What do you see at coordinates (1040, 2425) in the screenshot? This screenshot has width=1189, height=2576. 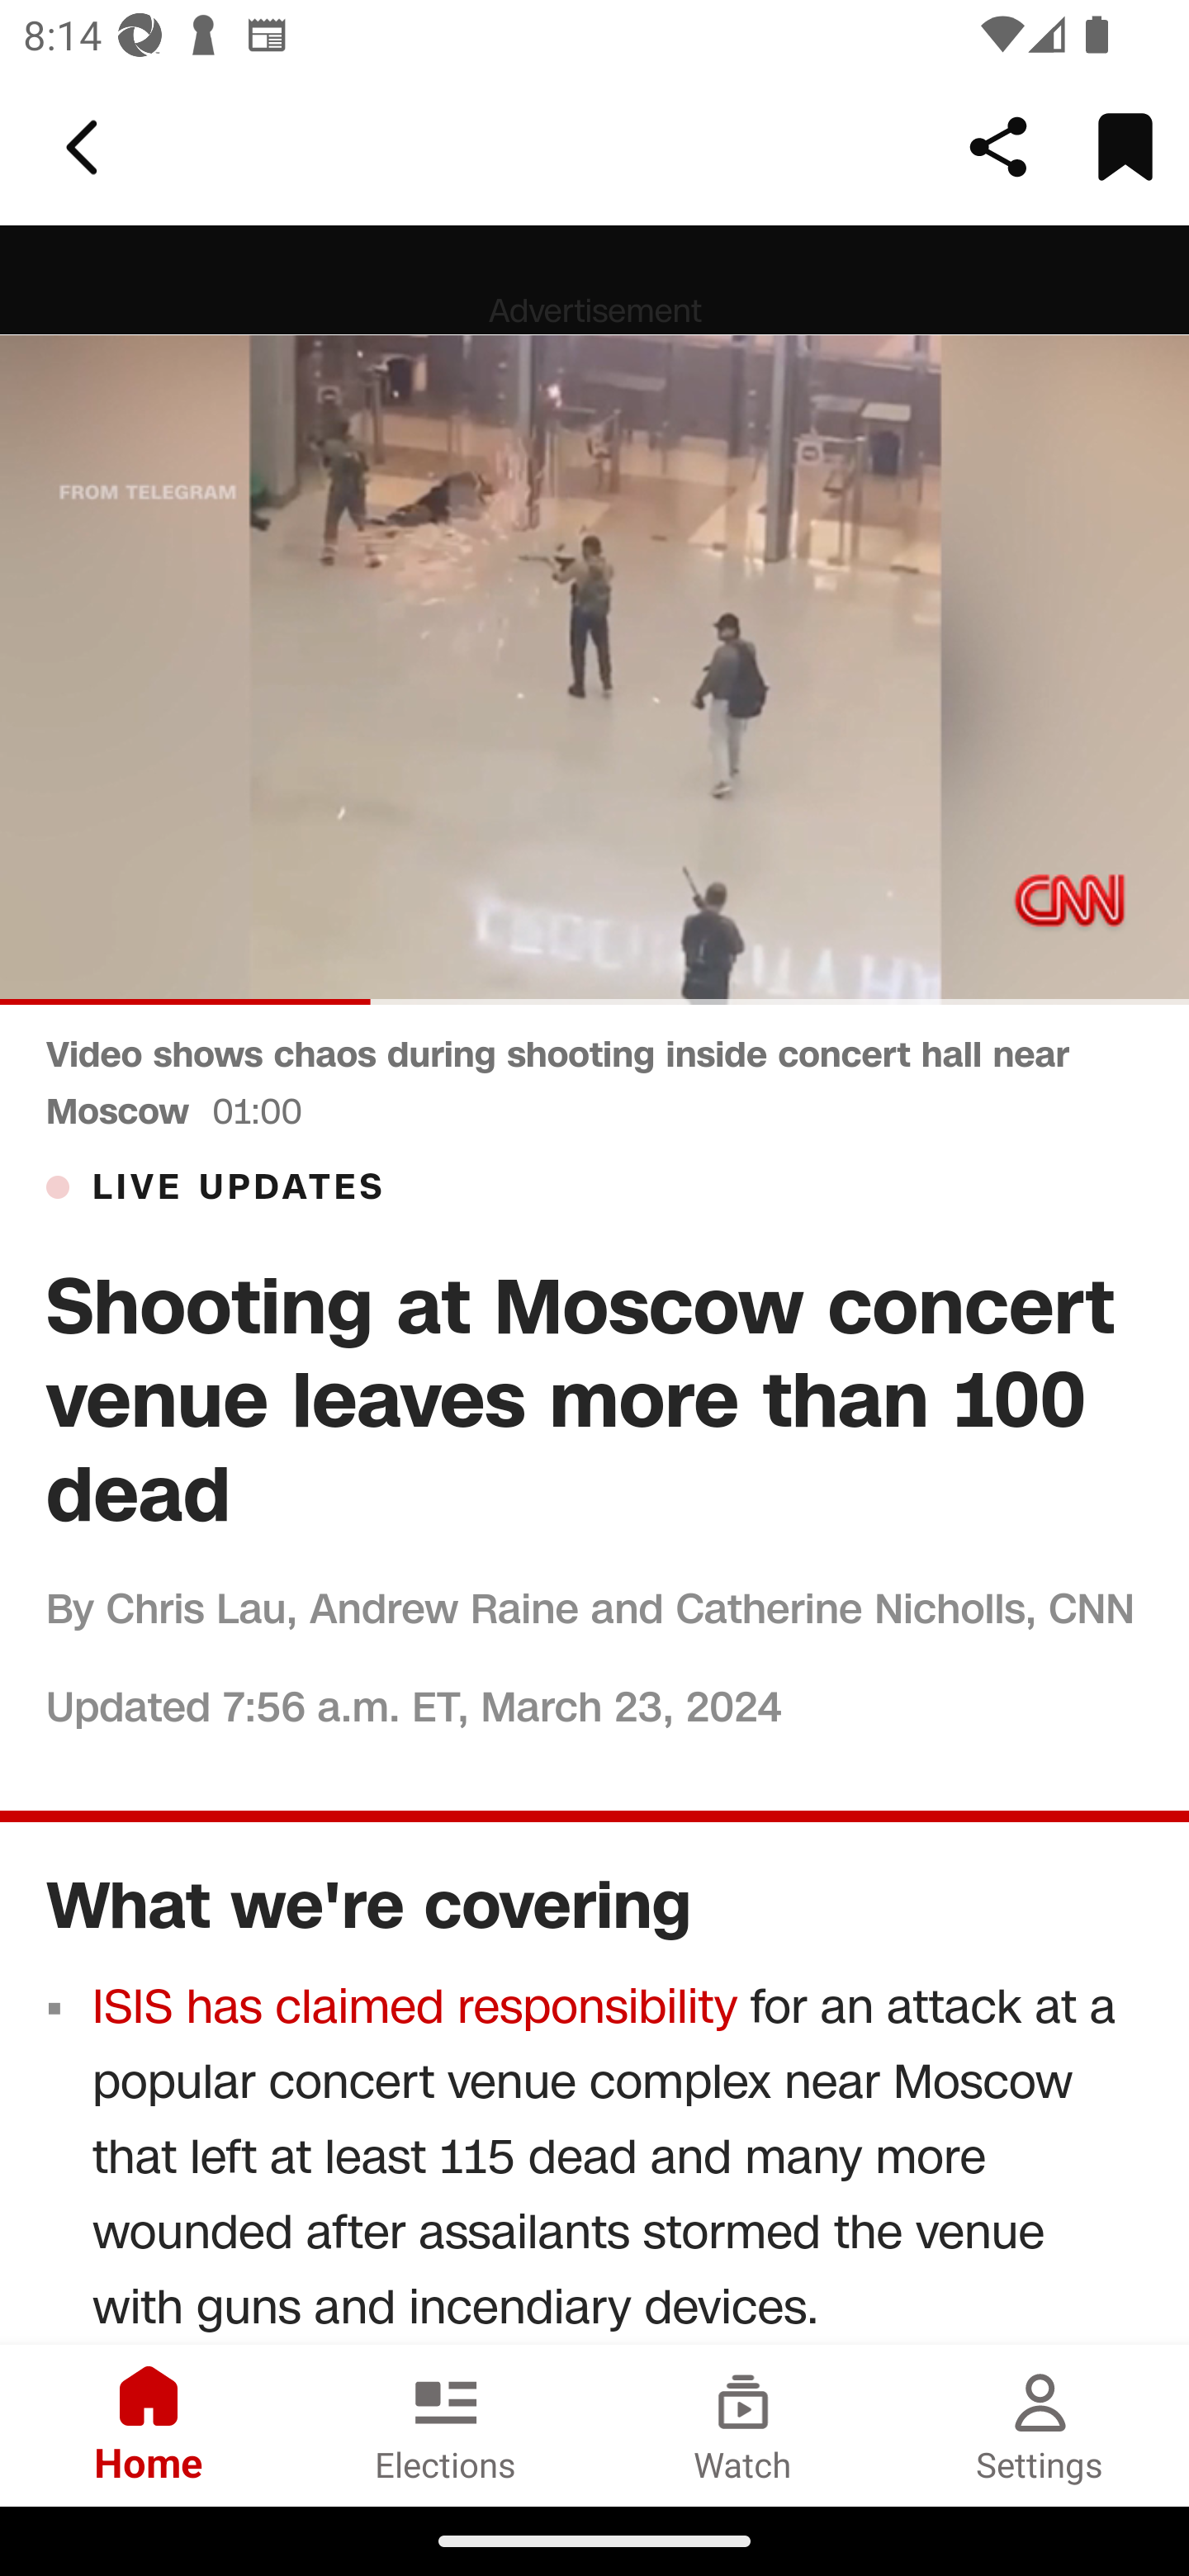 I see `Settings` at bounding box center [1040, 2425].